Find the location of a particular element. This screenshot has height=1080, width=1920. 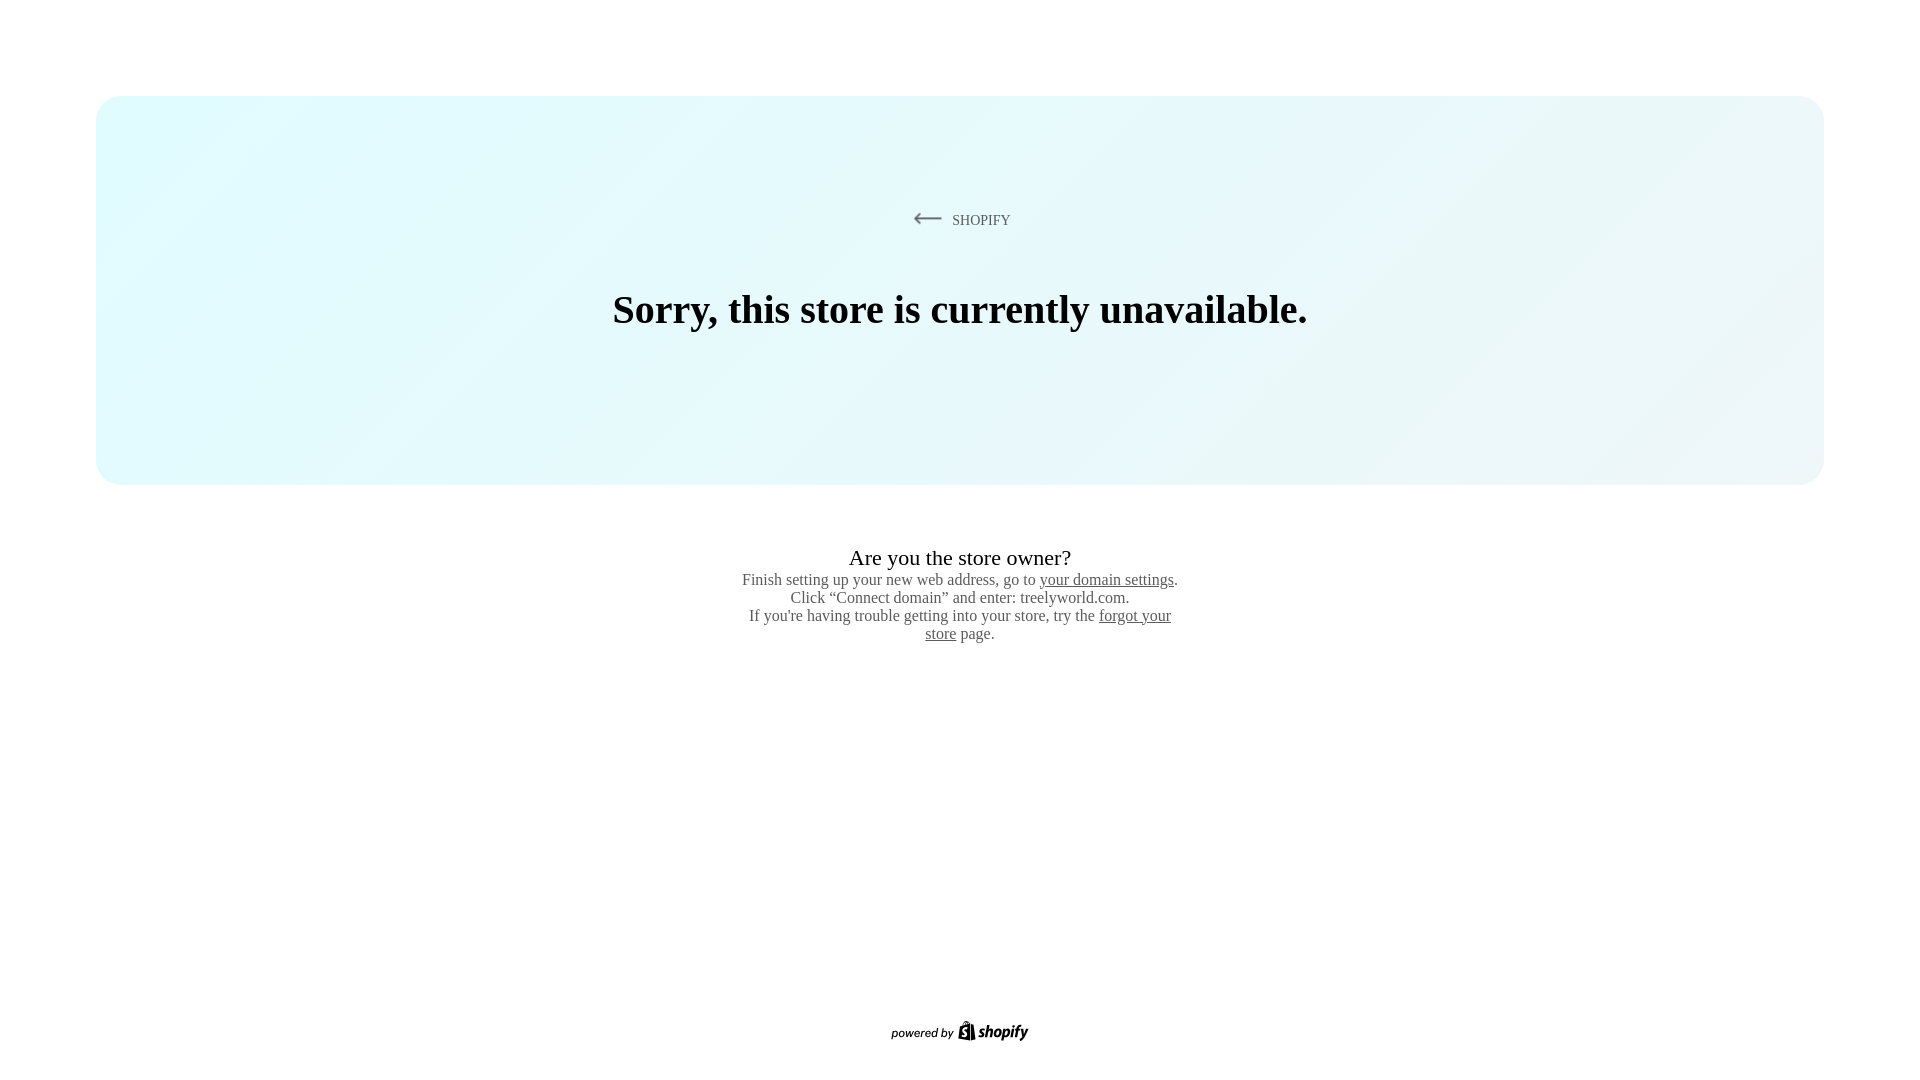

forgot your store is located at coordinates (1048, 624).